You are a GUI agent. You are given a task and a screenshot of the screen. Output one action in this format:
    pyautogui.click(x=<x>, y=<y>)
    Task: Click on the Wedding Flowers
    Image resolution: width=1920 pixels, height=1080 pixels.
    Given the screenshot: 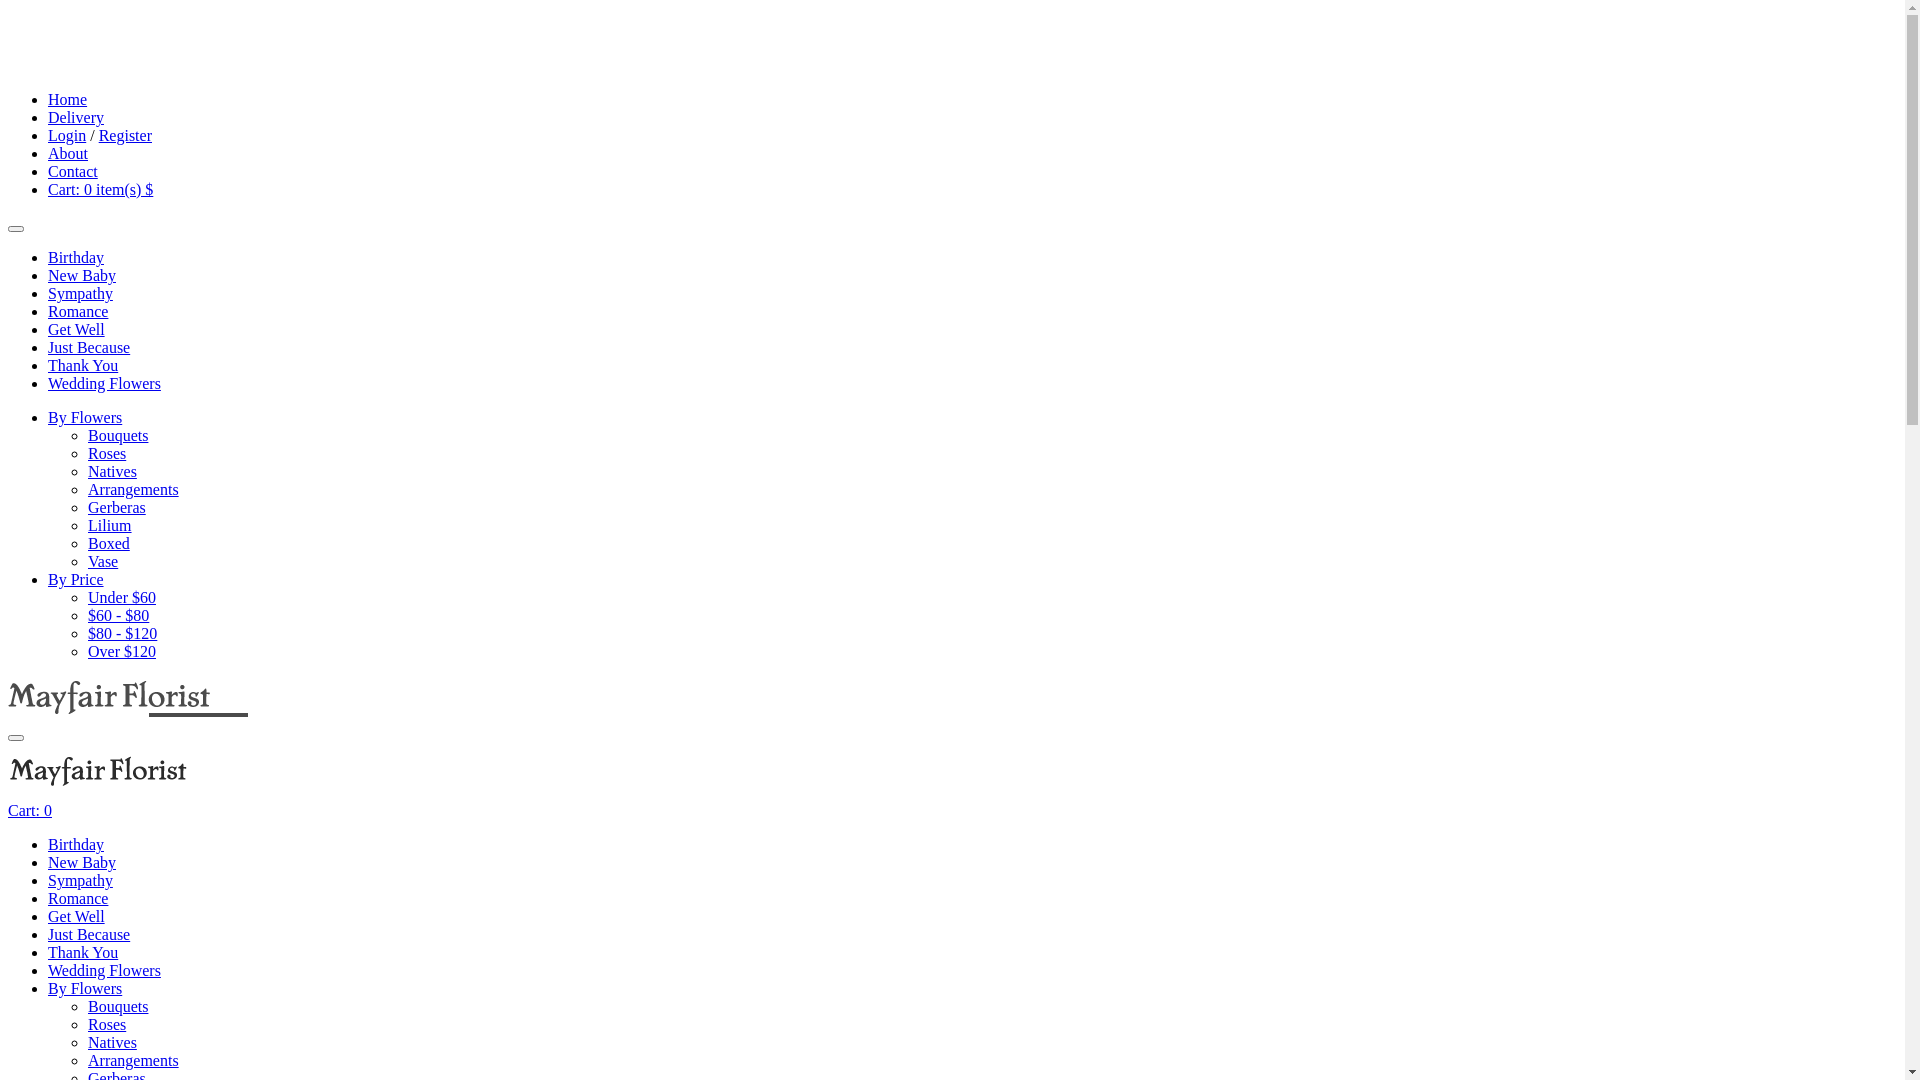 What is the action you would take?
    pyautogui.click(x=104, y=384)
    